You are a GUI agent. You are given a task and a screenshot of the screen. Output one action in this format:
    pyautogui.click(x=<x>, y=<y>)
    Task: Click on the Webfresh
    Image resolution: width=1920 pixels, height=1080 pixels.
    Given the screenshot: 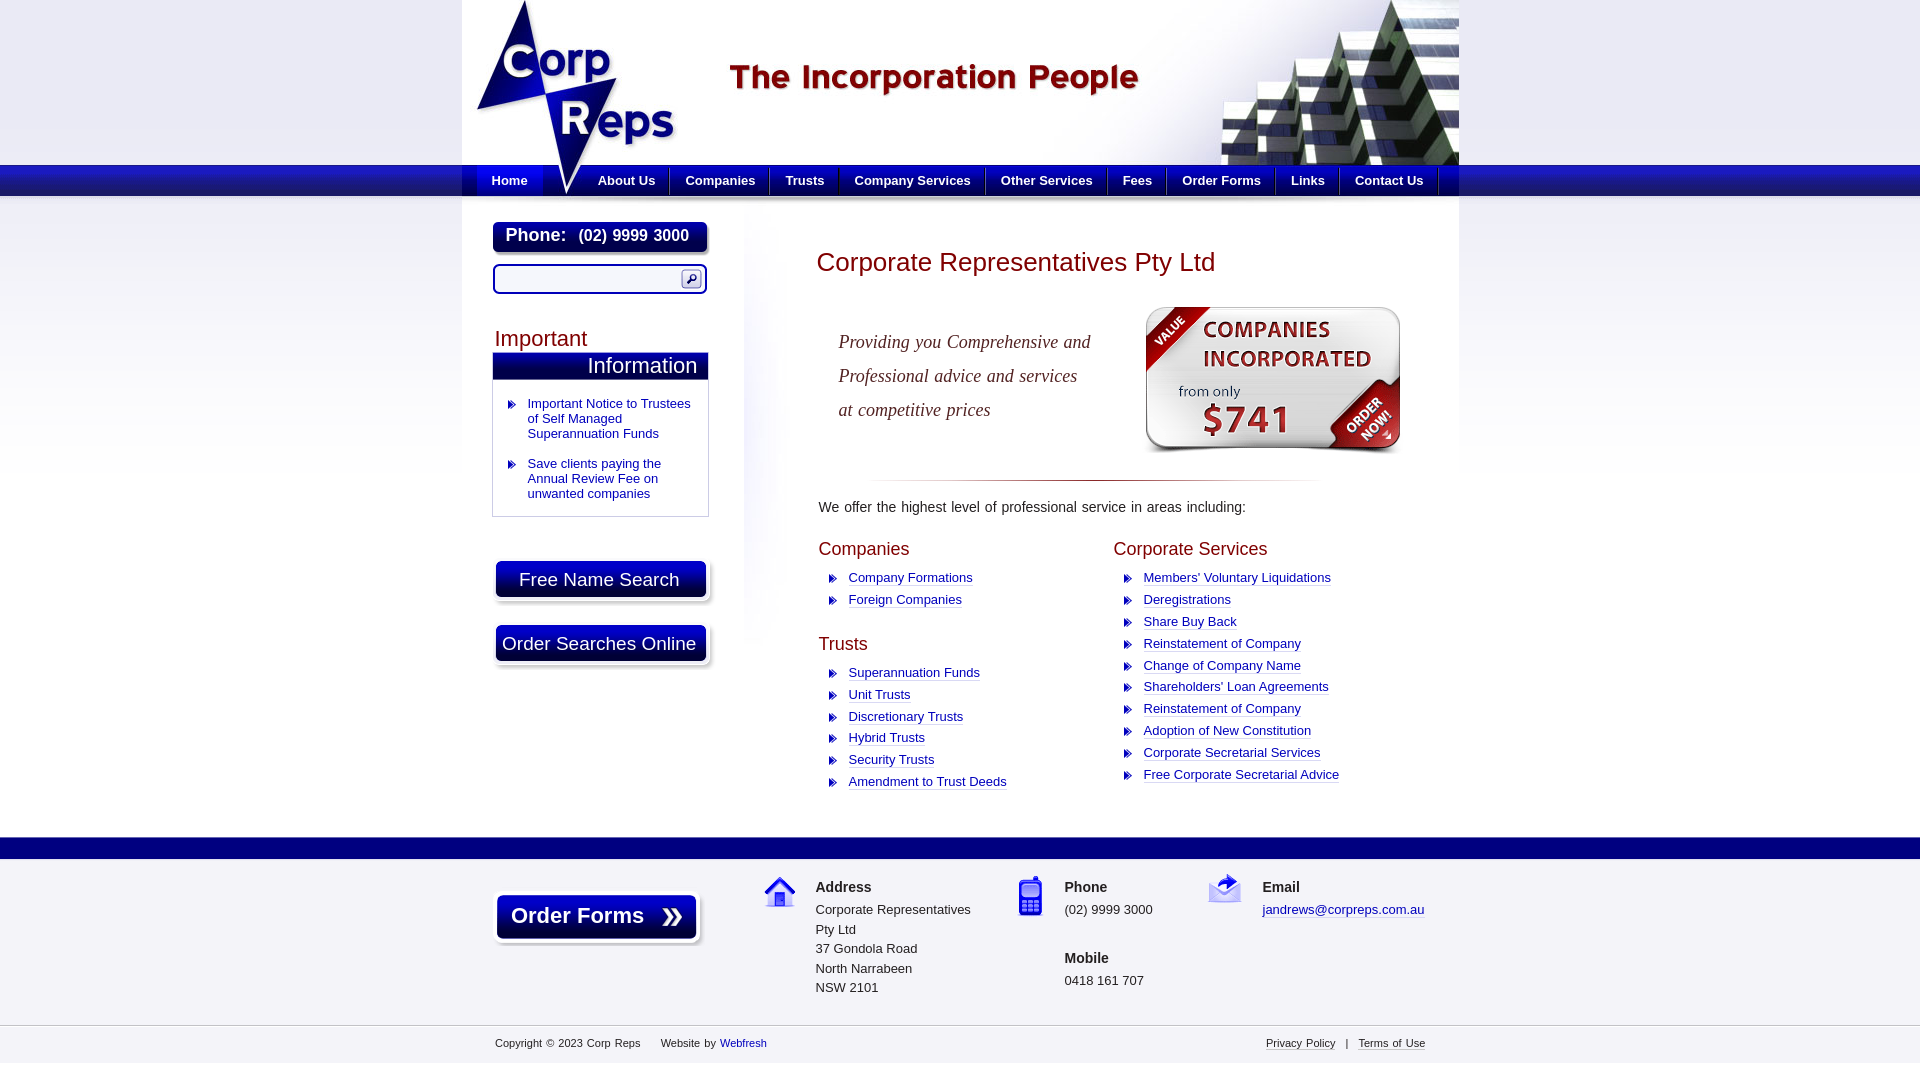 What is the action you would take?
    pyautogui.click(x=744, y=1043)
    